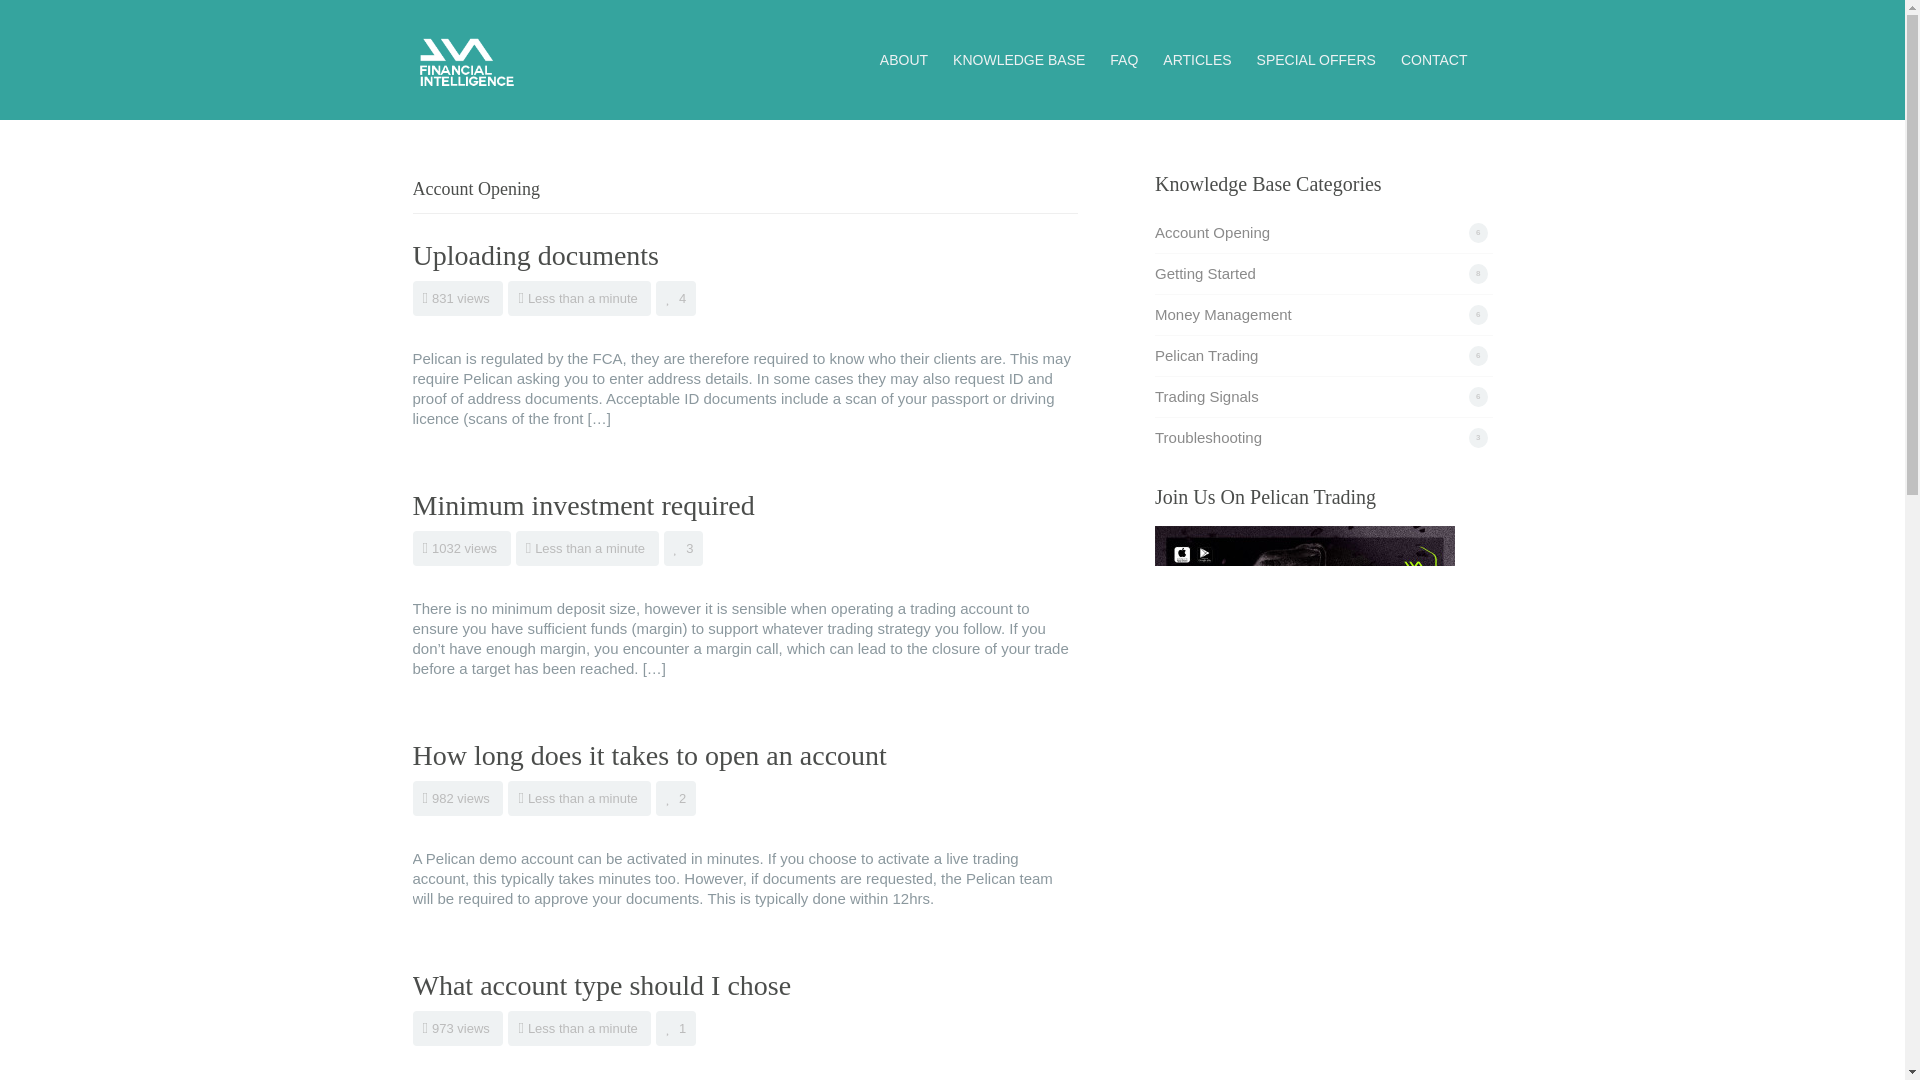 This screenshot has width=1920, height=1080. Describe the element at coordinates (583, 505) in the screenshot. I see `Permanent Link to Minimum investment required` at that location.